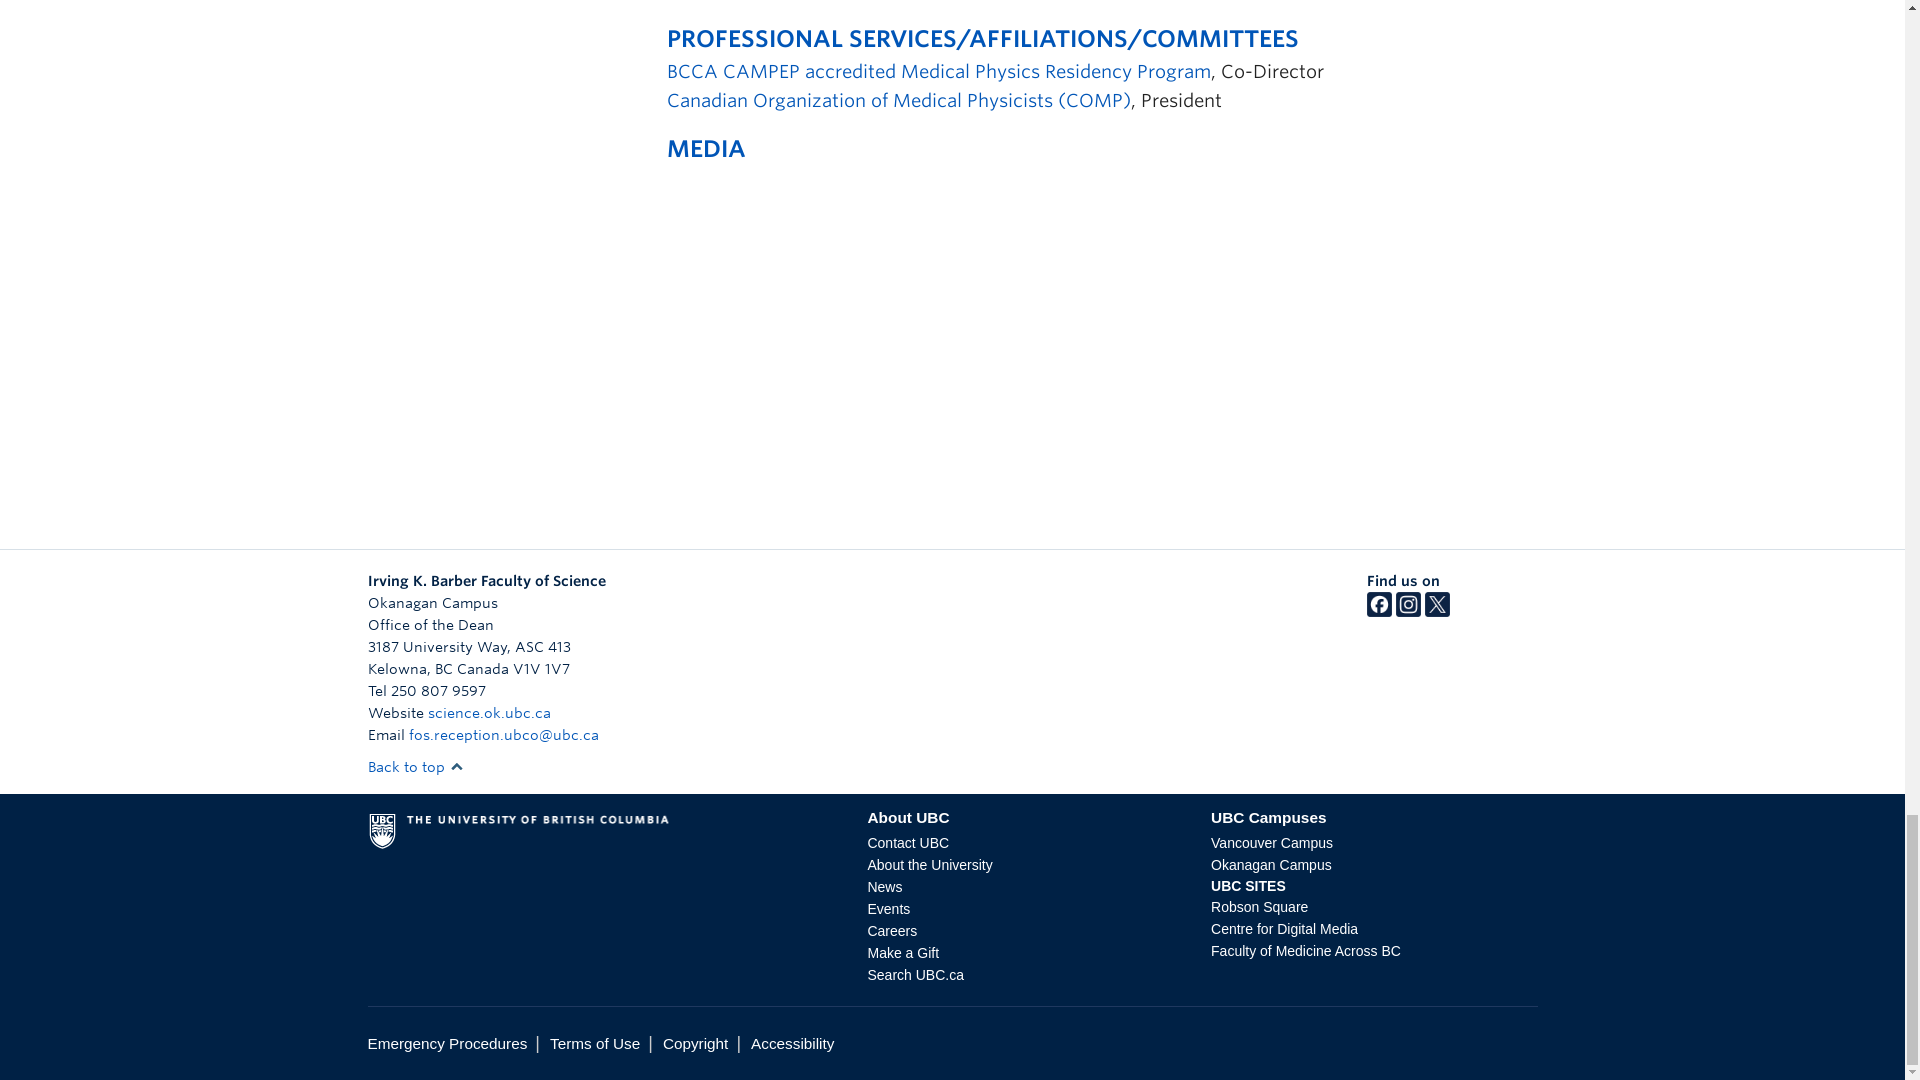 The image size is (1920, 1080). Describe the element at coordinates (792, 1042) in the screenshot. I see `Accessibility` at that location.